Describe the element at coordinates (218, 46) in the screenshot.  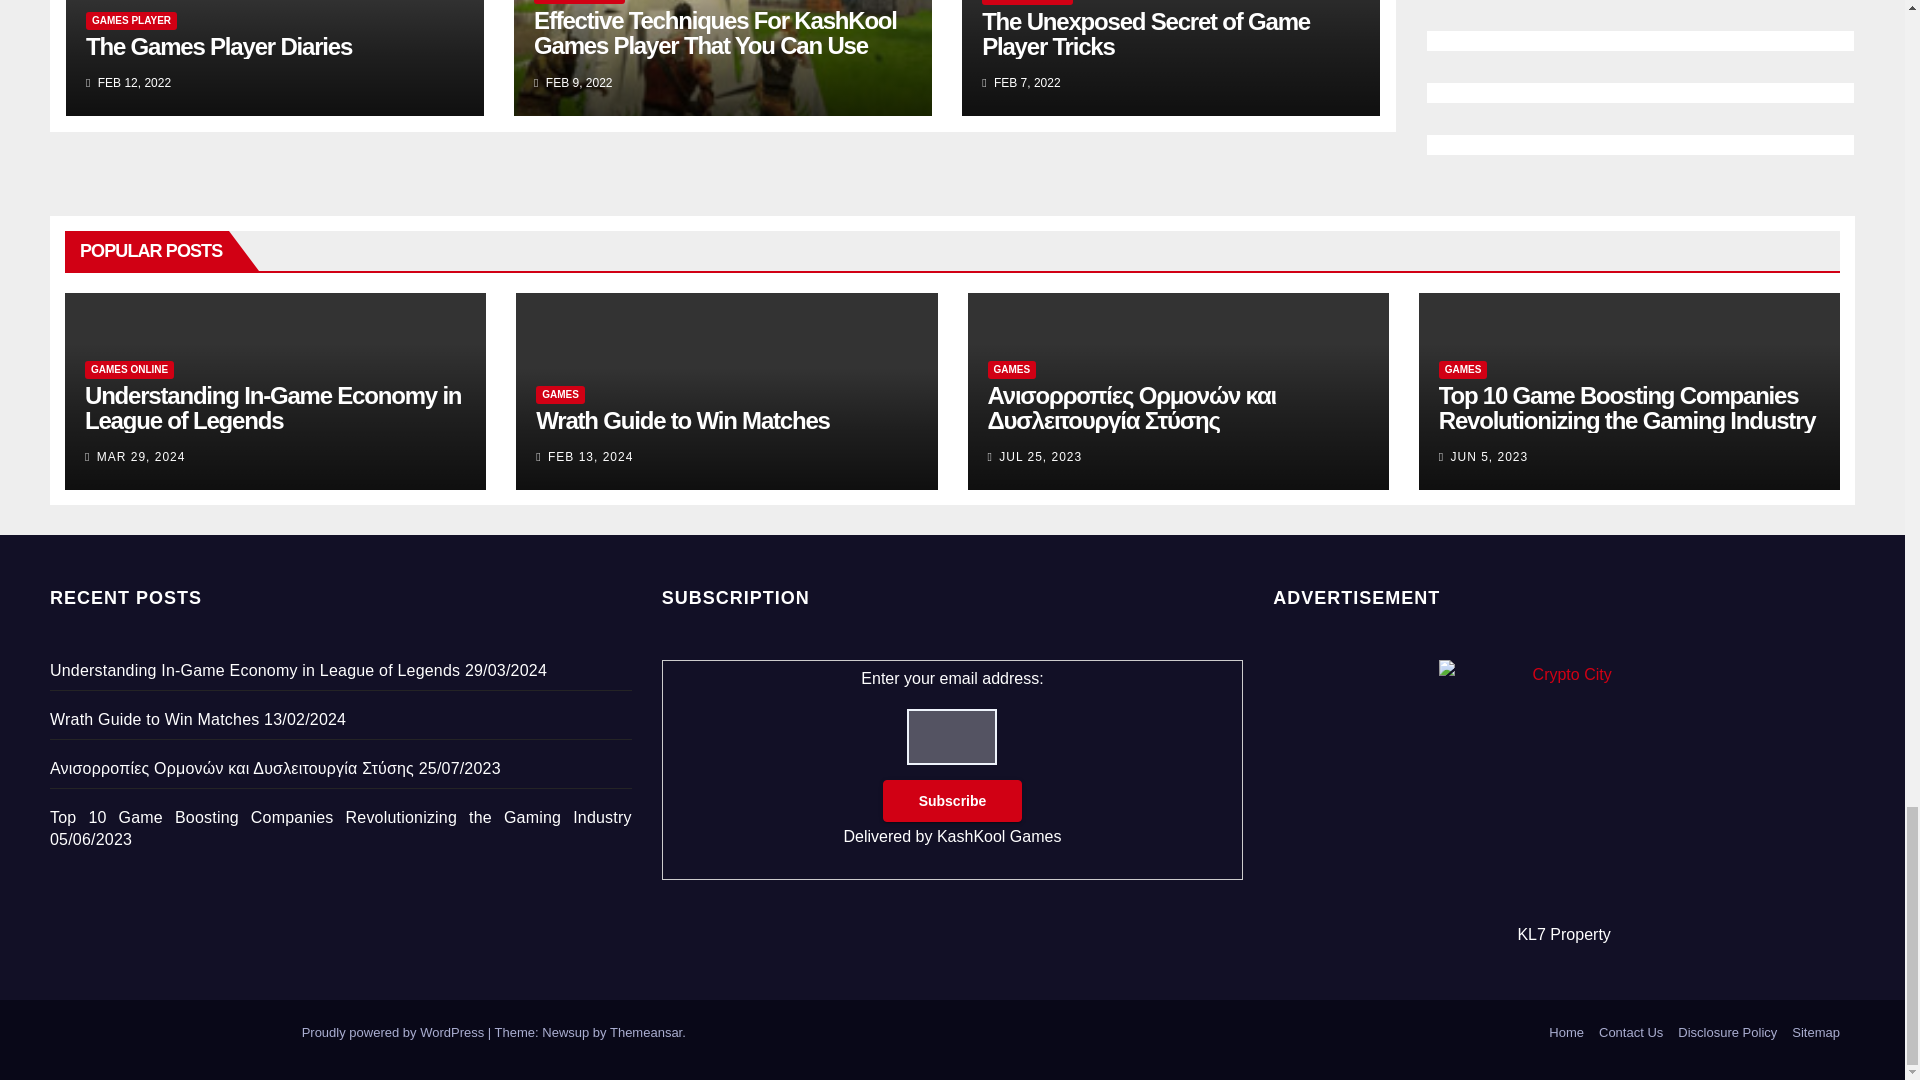
I see `The Games Player Diaries` at that location.